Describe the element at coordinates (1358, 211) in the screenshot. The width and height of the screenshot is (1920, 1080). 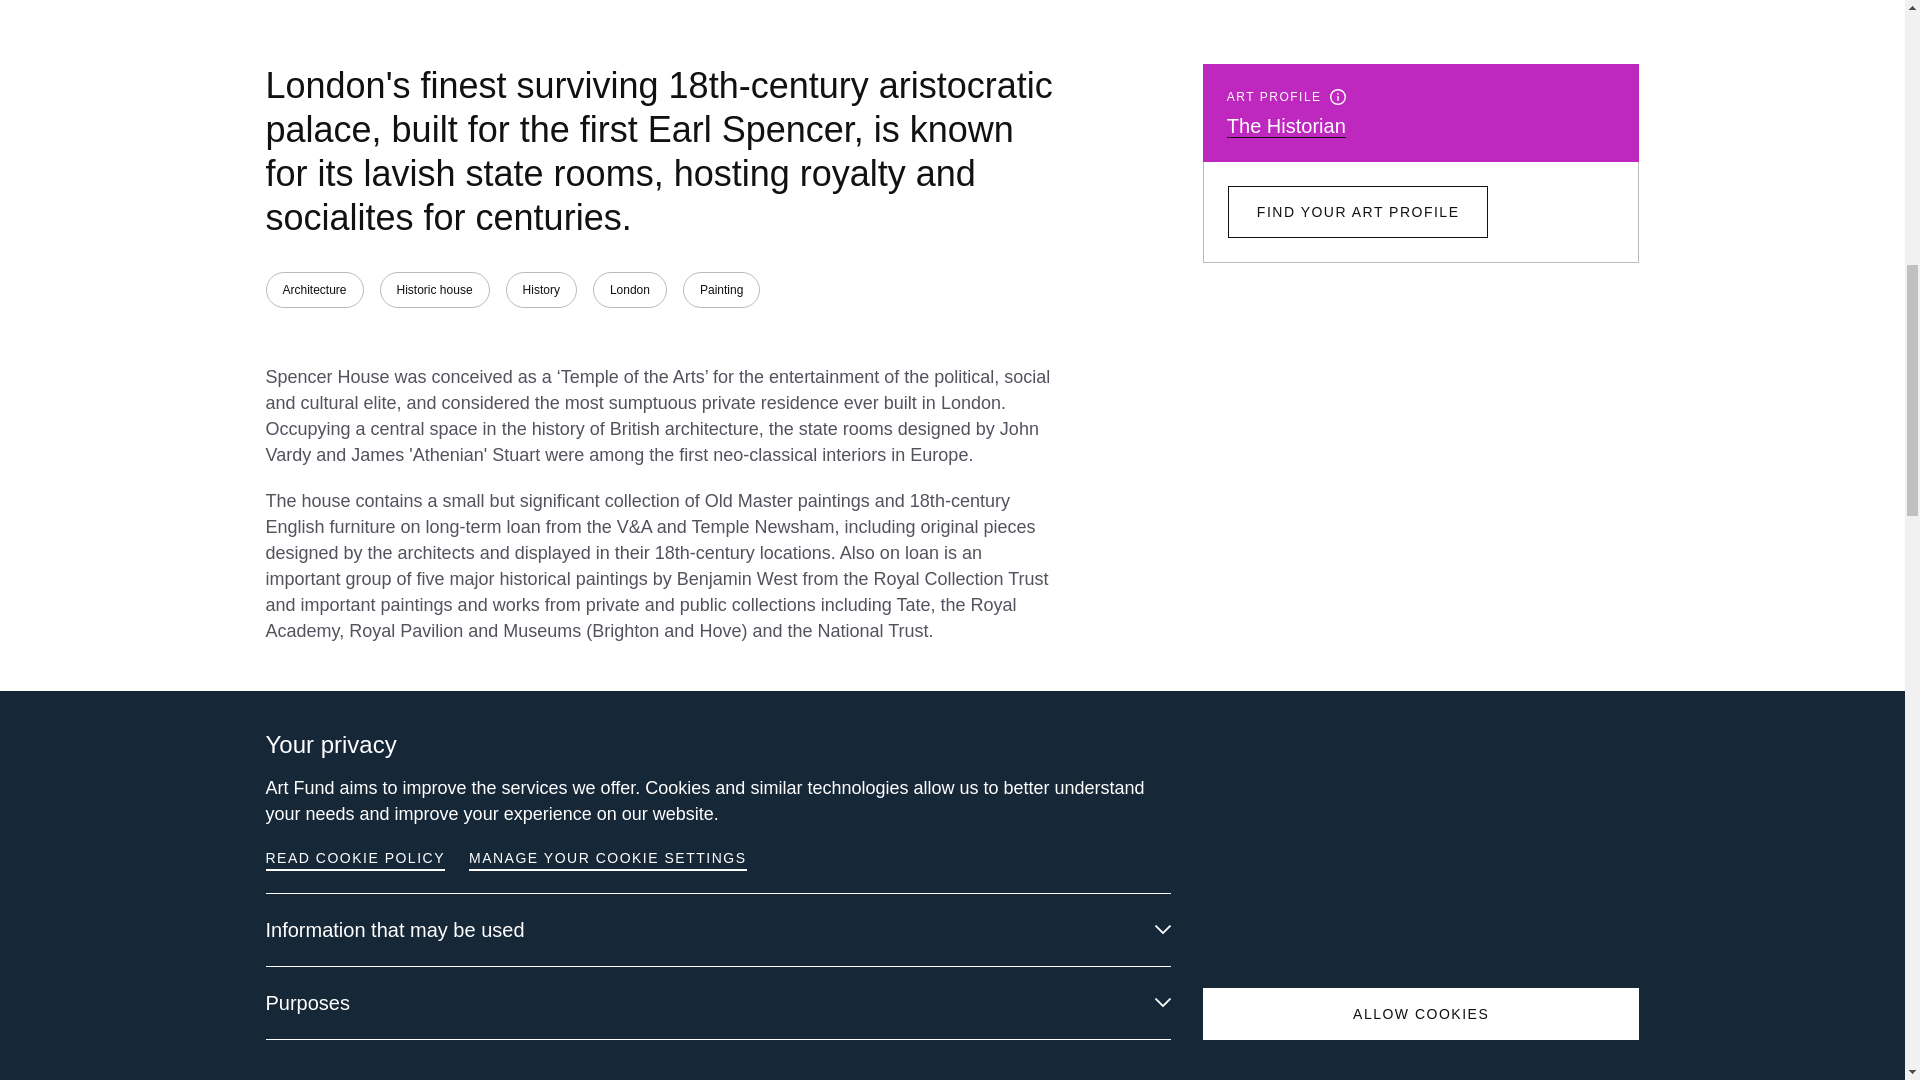
I see `FIND YOUR ART PROFILE` at that location.